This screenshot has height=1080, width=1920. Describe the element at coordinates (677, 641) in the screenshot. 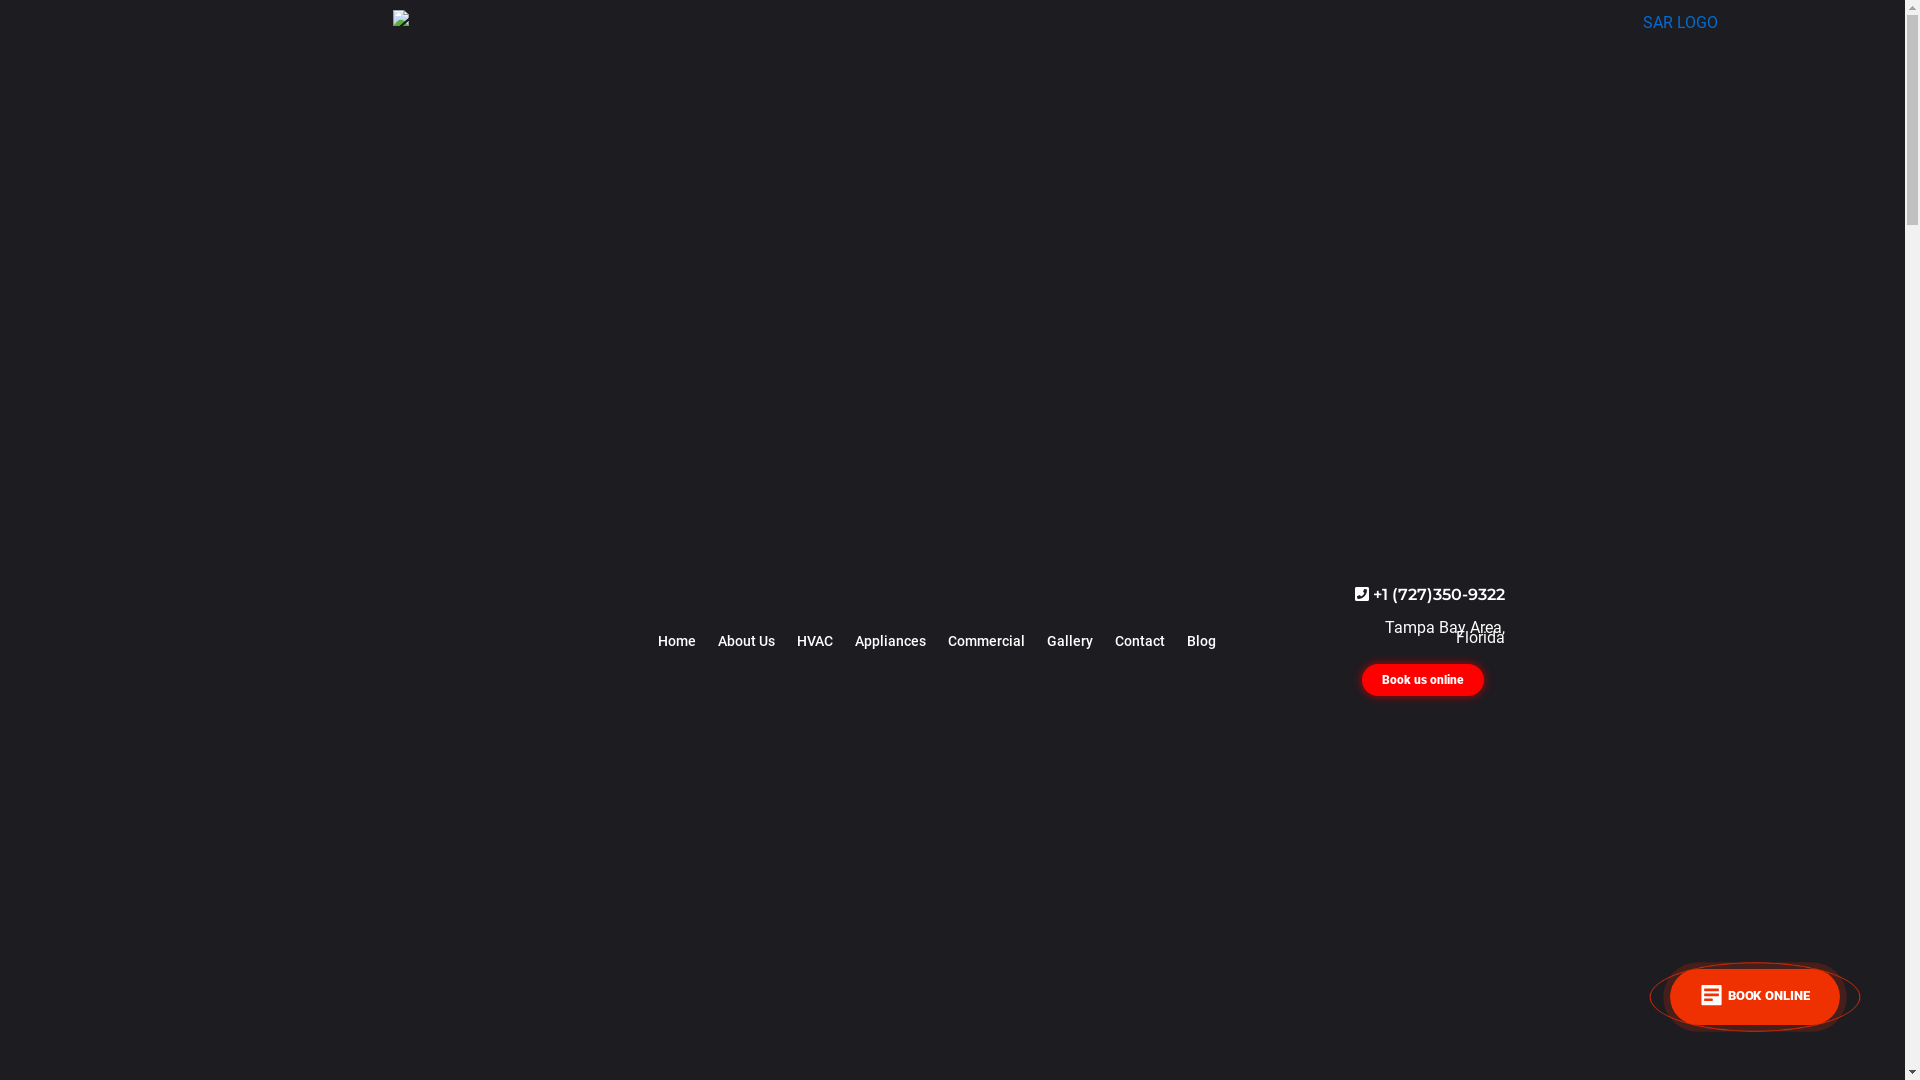

I see `Home` at that location.